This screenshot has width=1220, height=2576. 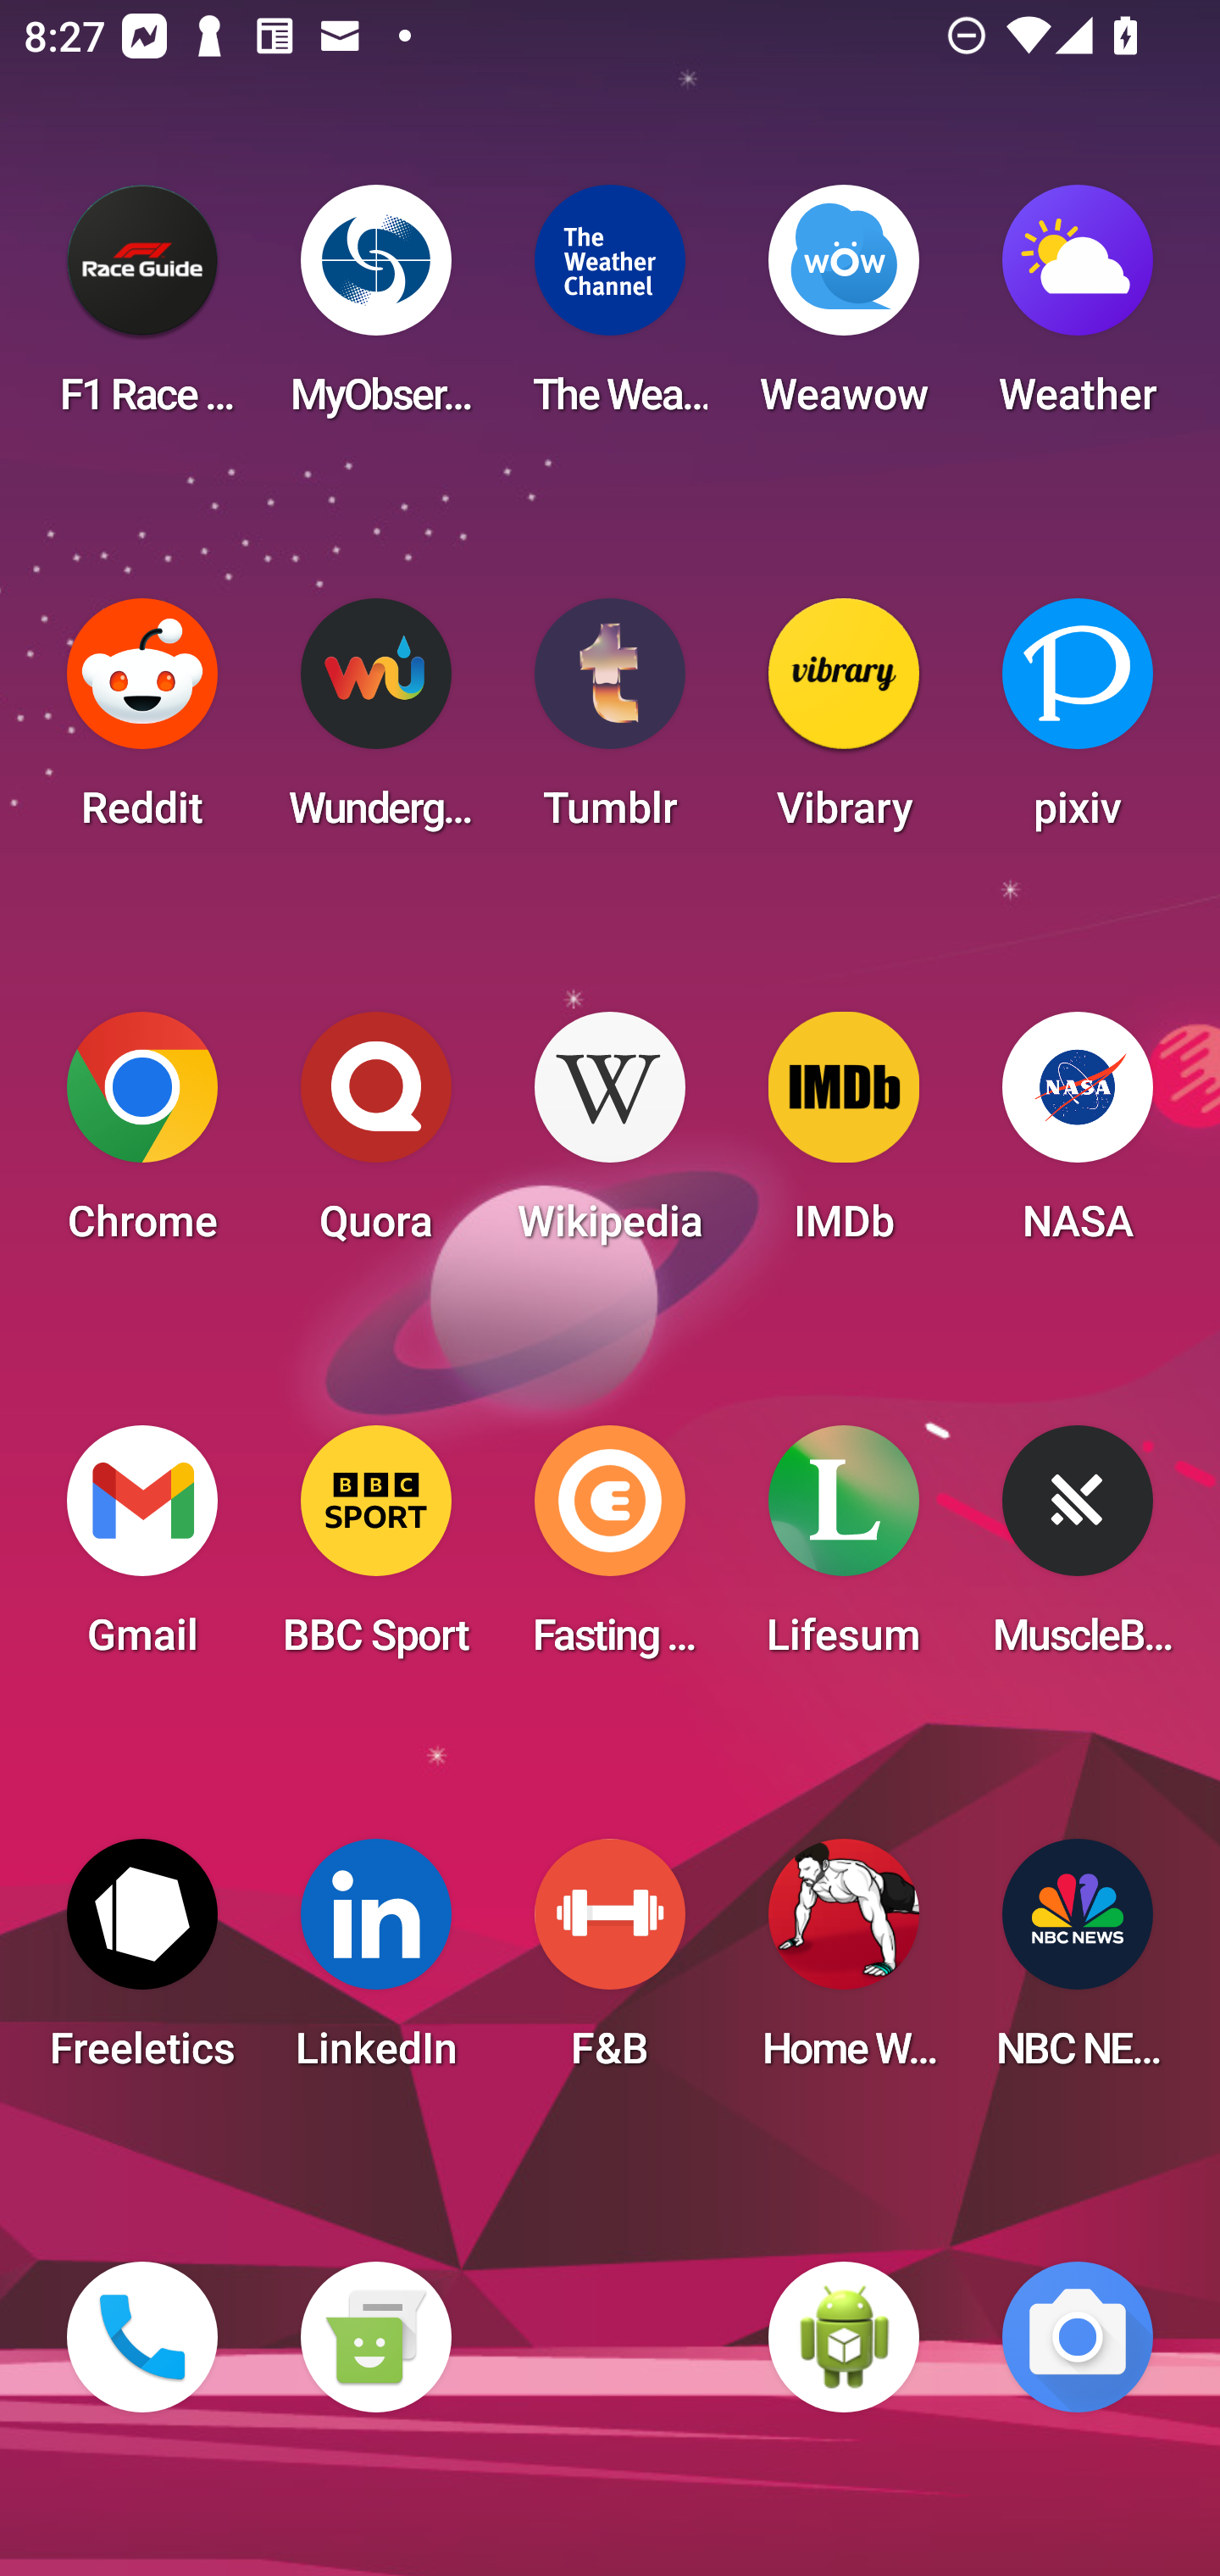 What do you see at coordinates (375, 2337) in the screenshot?
I see `Messaging` at bounding box center [375, 2337].